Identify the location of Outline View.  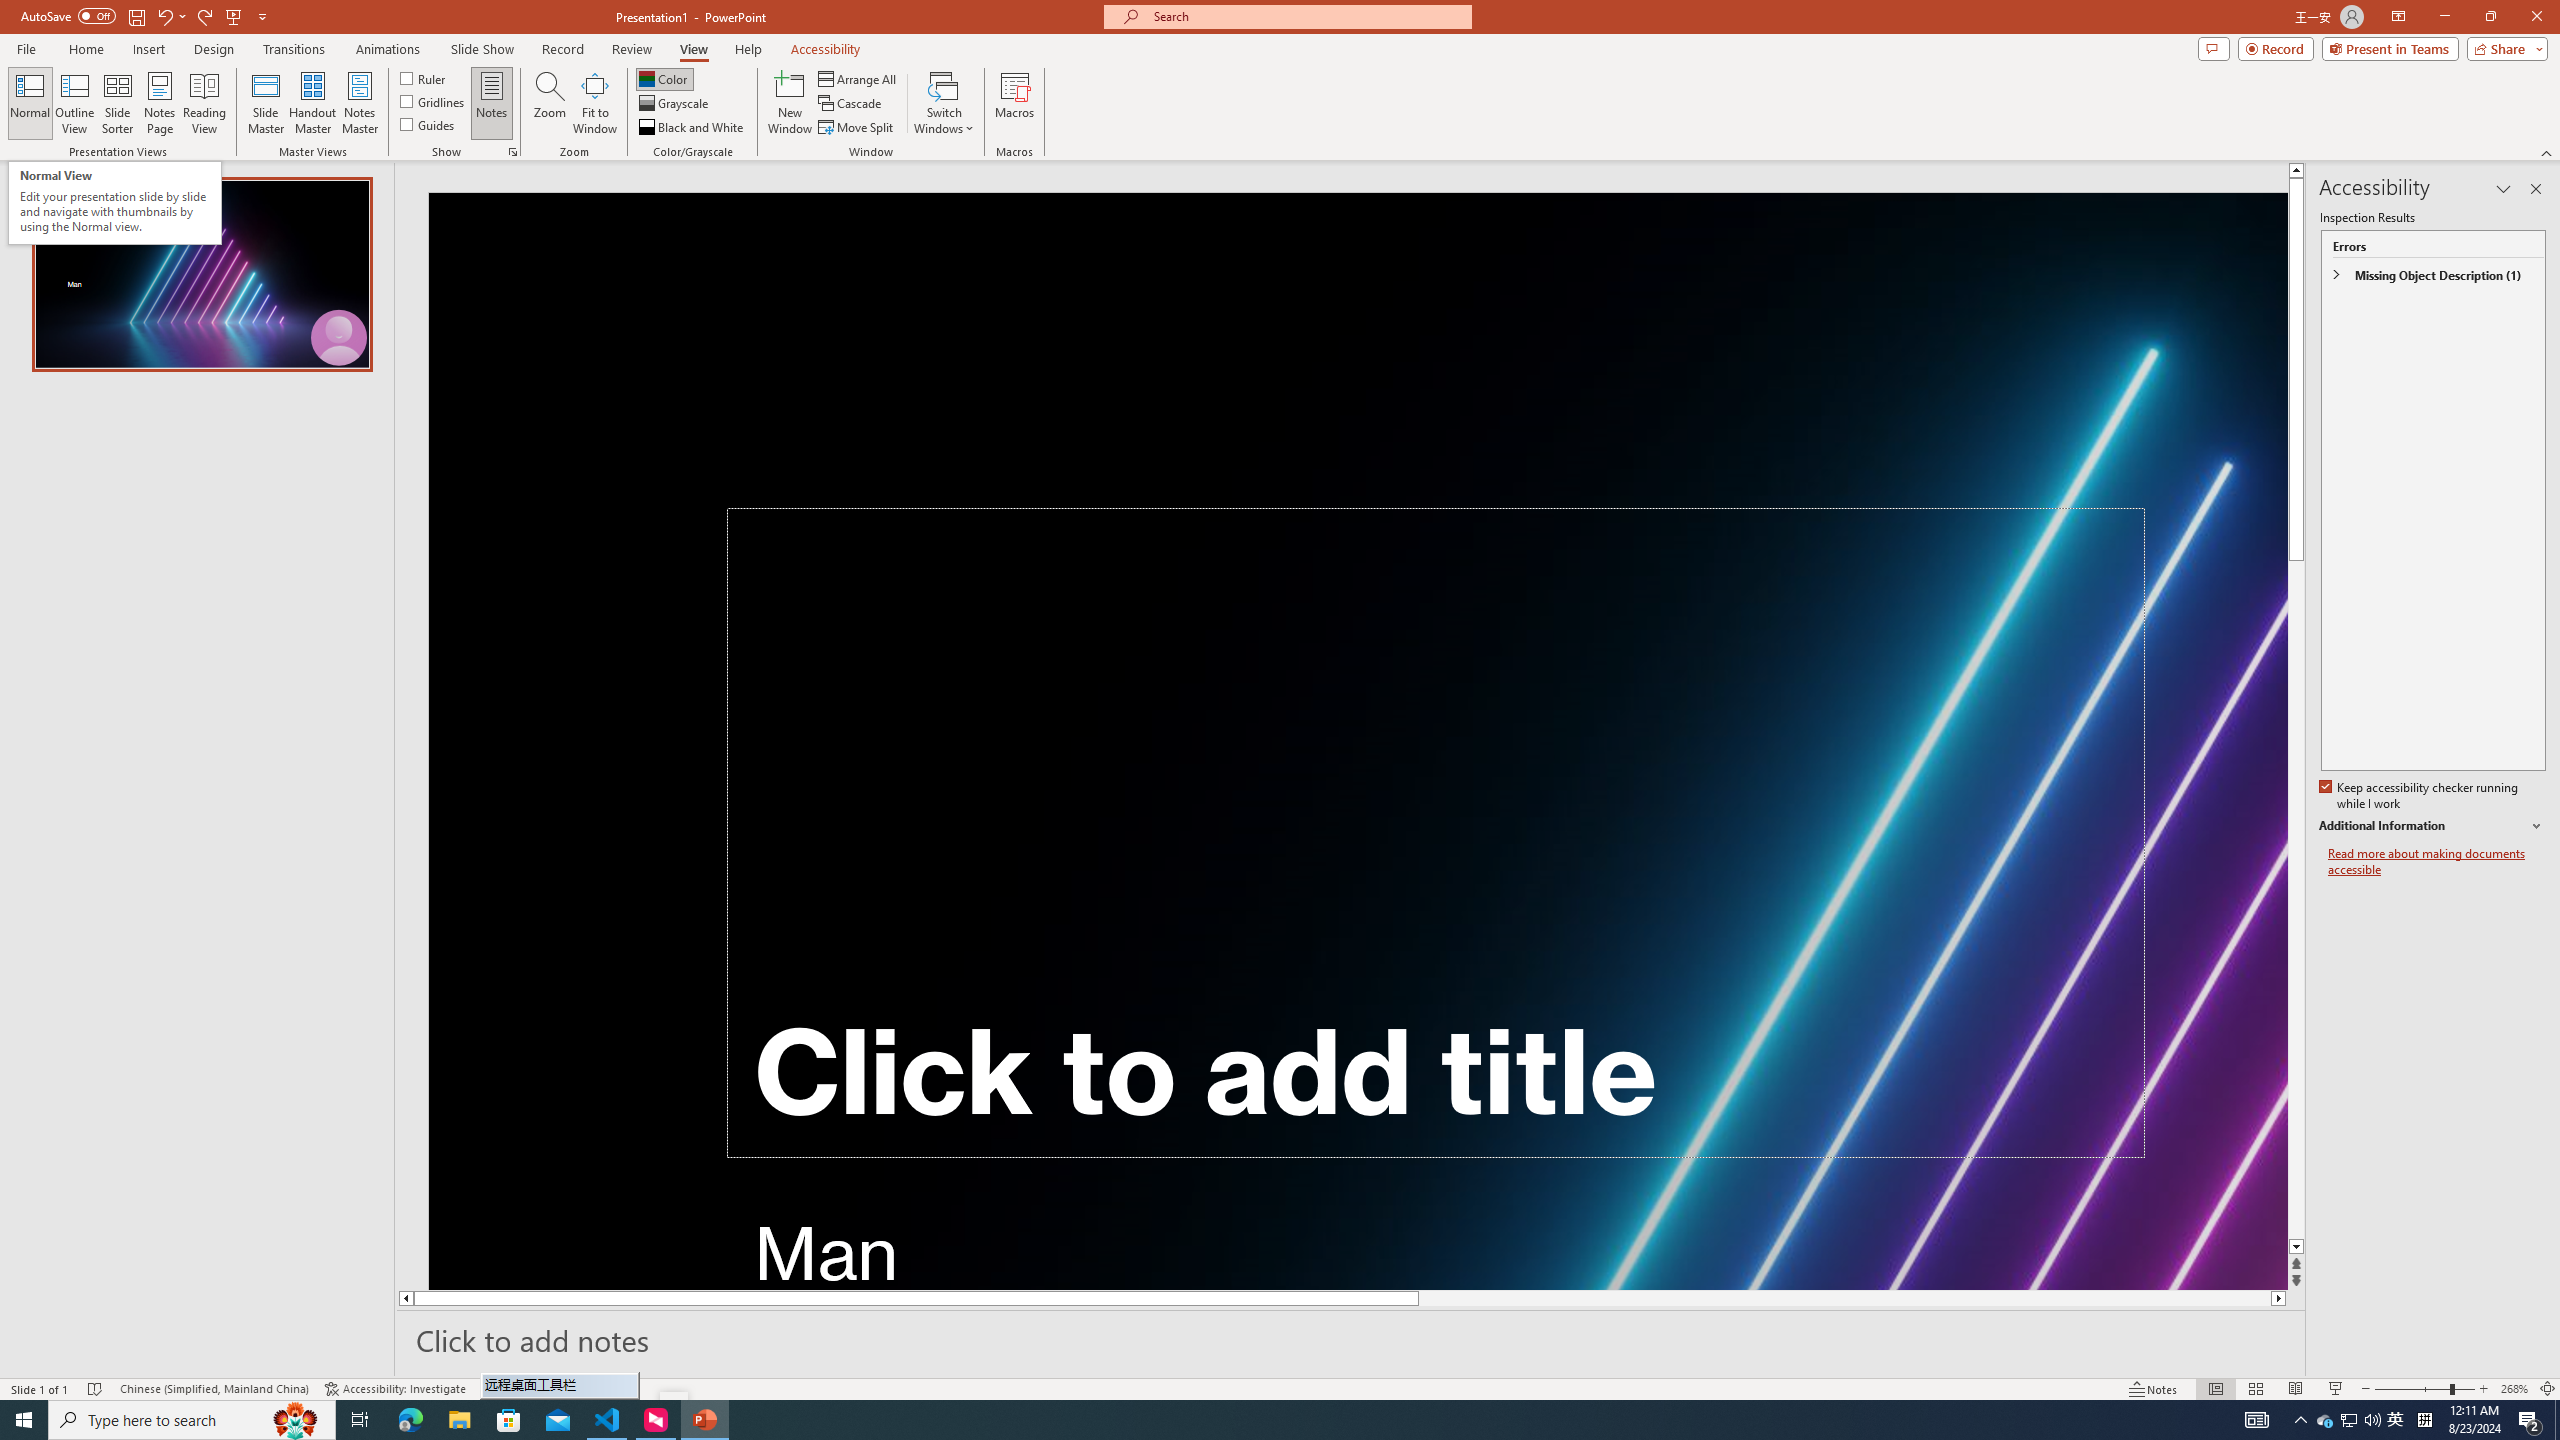
(75, 103).